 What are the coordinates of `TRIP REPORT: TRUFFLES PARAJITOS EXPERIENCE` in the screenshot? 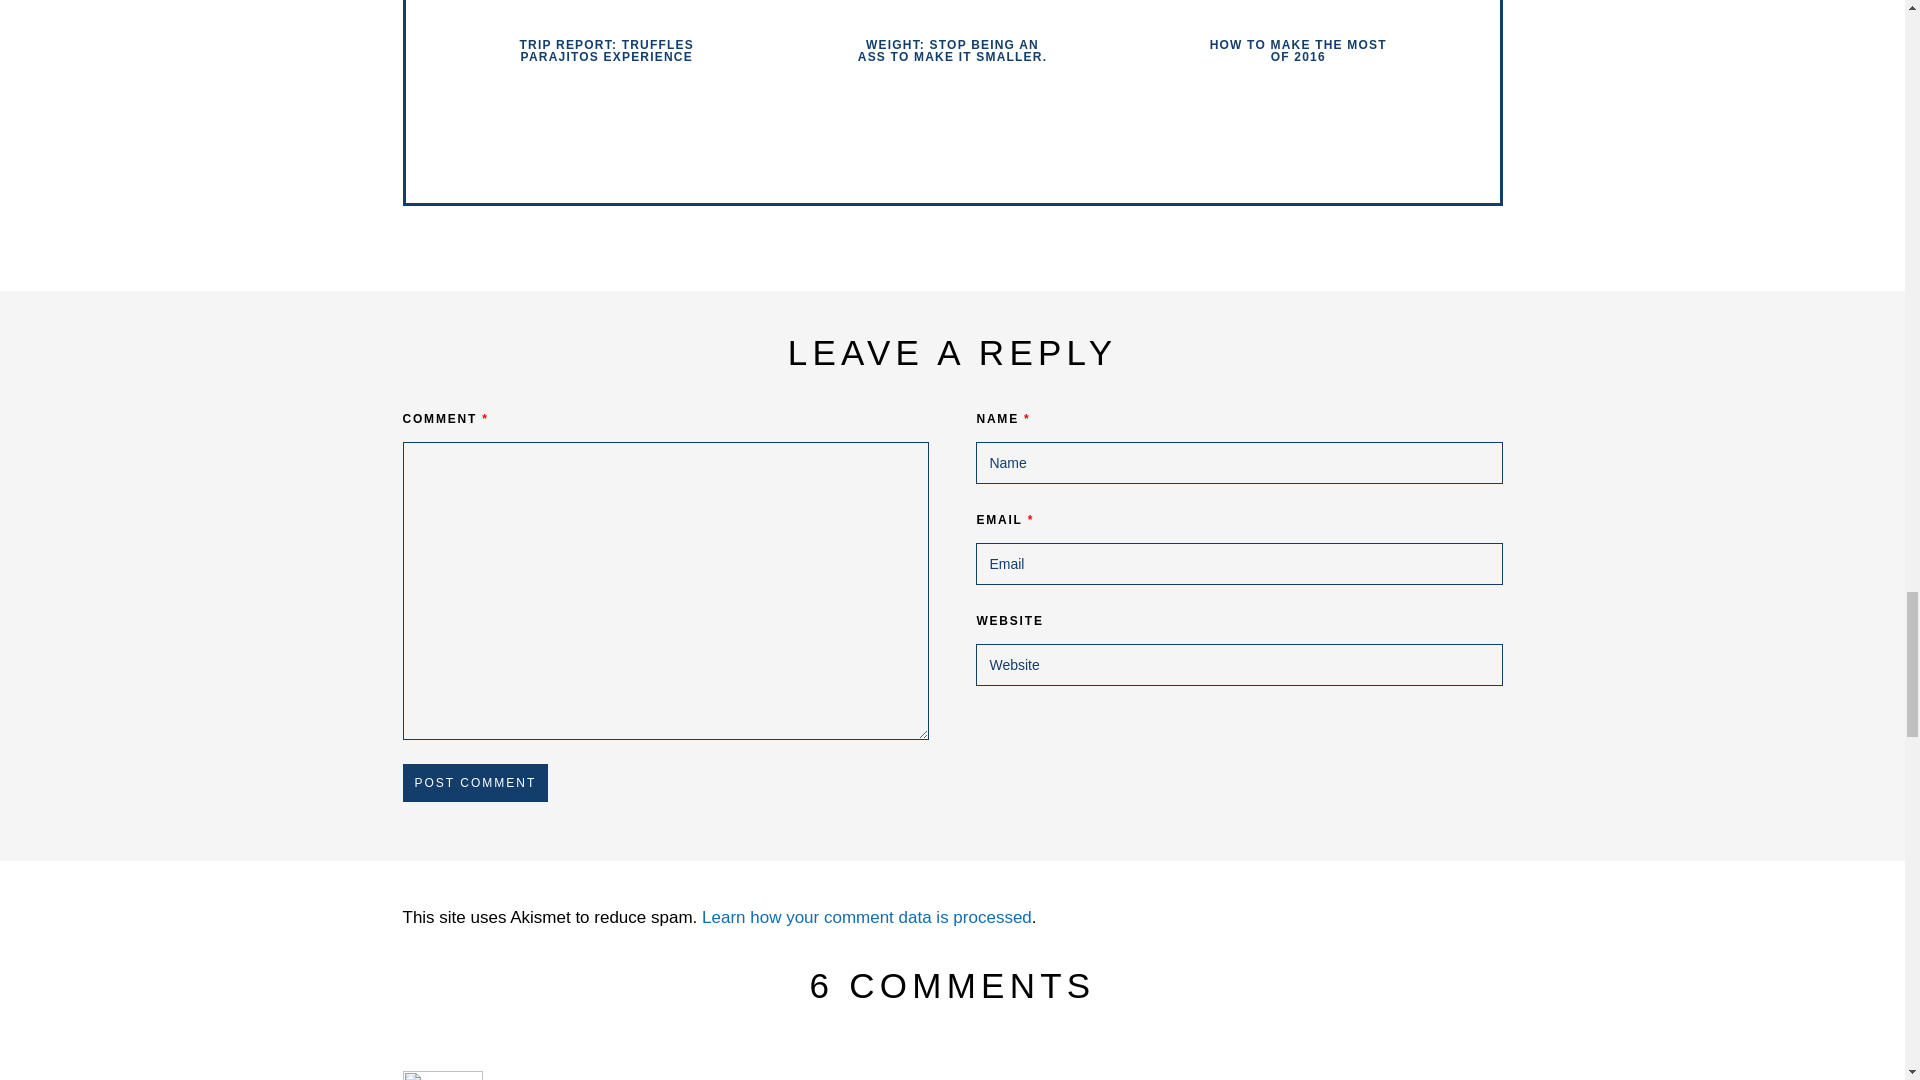 It's located at (606, 50).